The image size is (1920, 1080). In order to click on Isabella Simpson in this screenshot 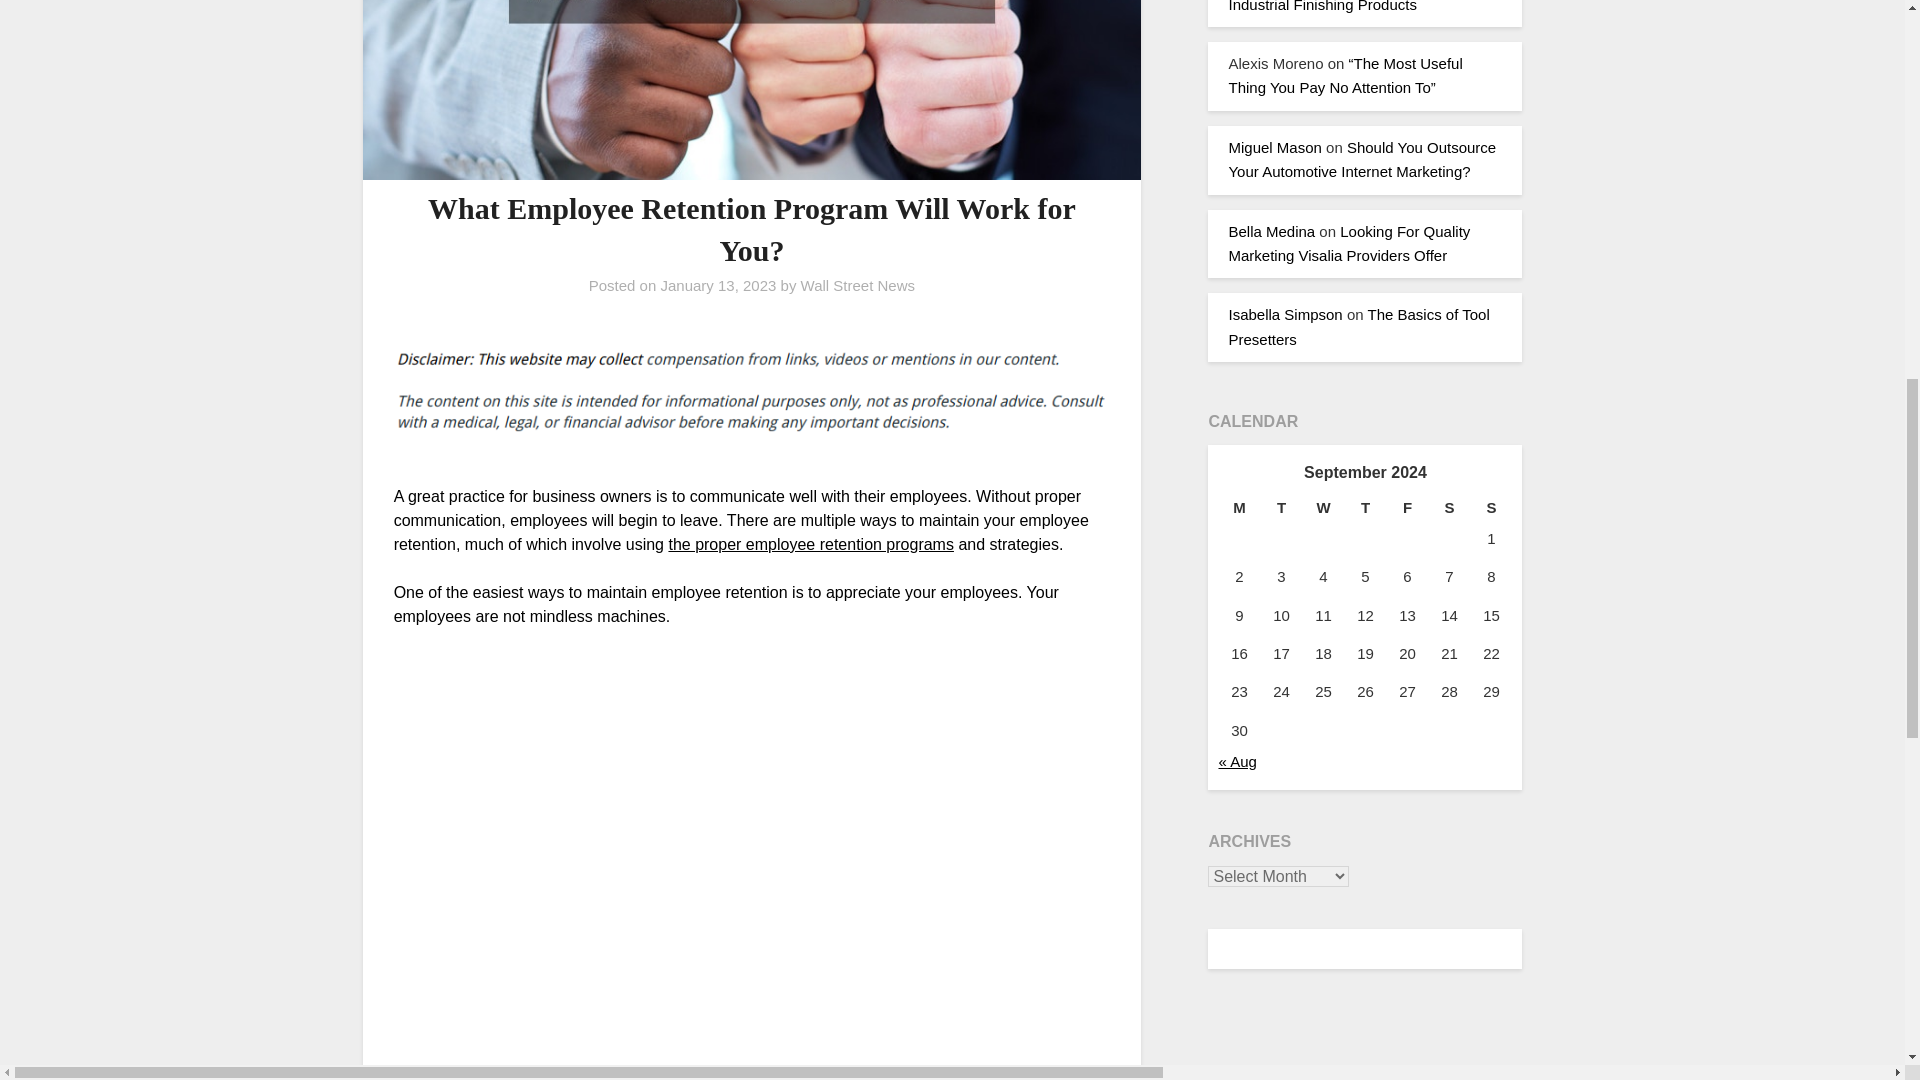, I will do `click(1285, 314)`.